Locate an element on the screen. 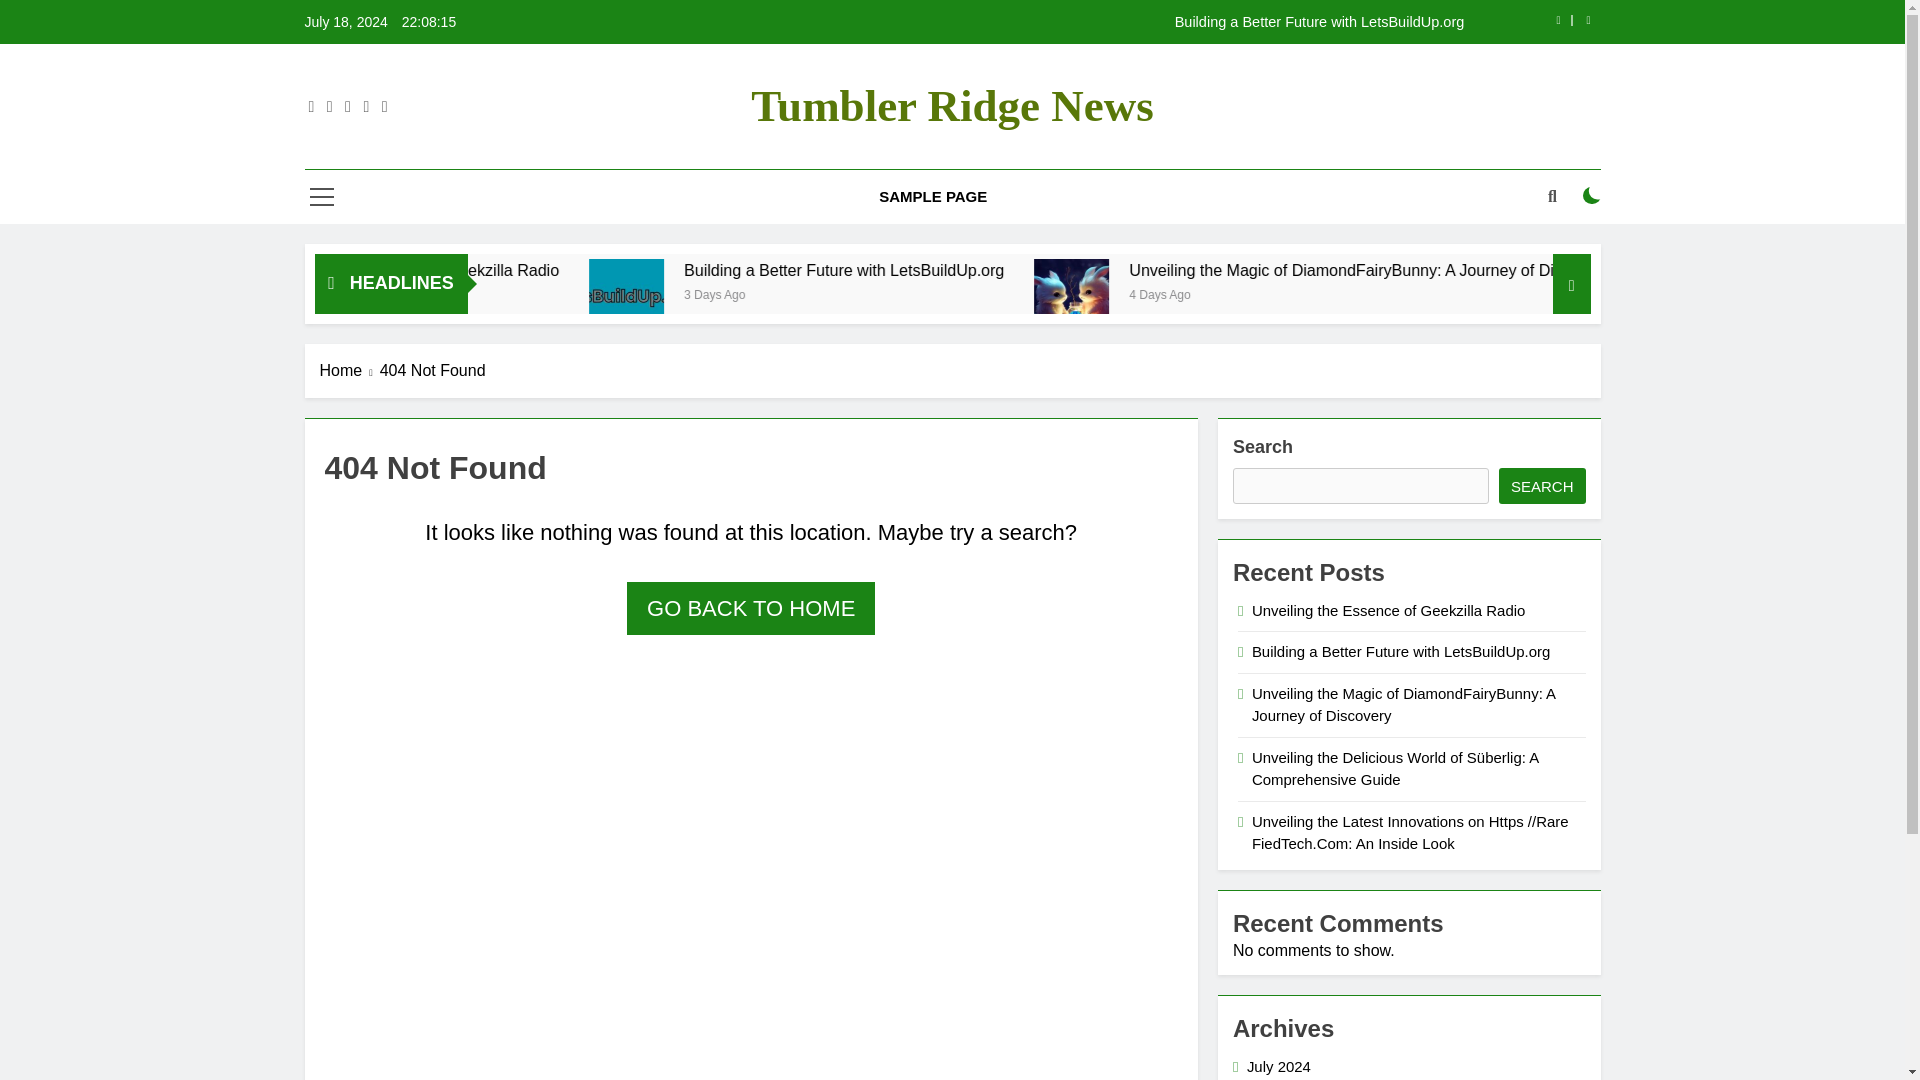 The image size is (1920, 1080). Building a Better Future with LetsBuildUp.org is located at coordinates (1088, 270).